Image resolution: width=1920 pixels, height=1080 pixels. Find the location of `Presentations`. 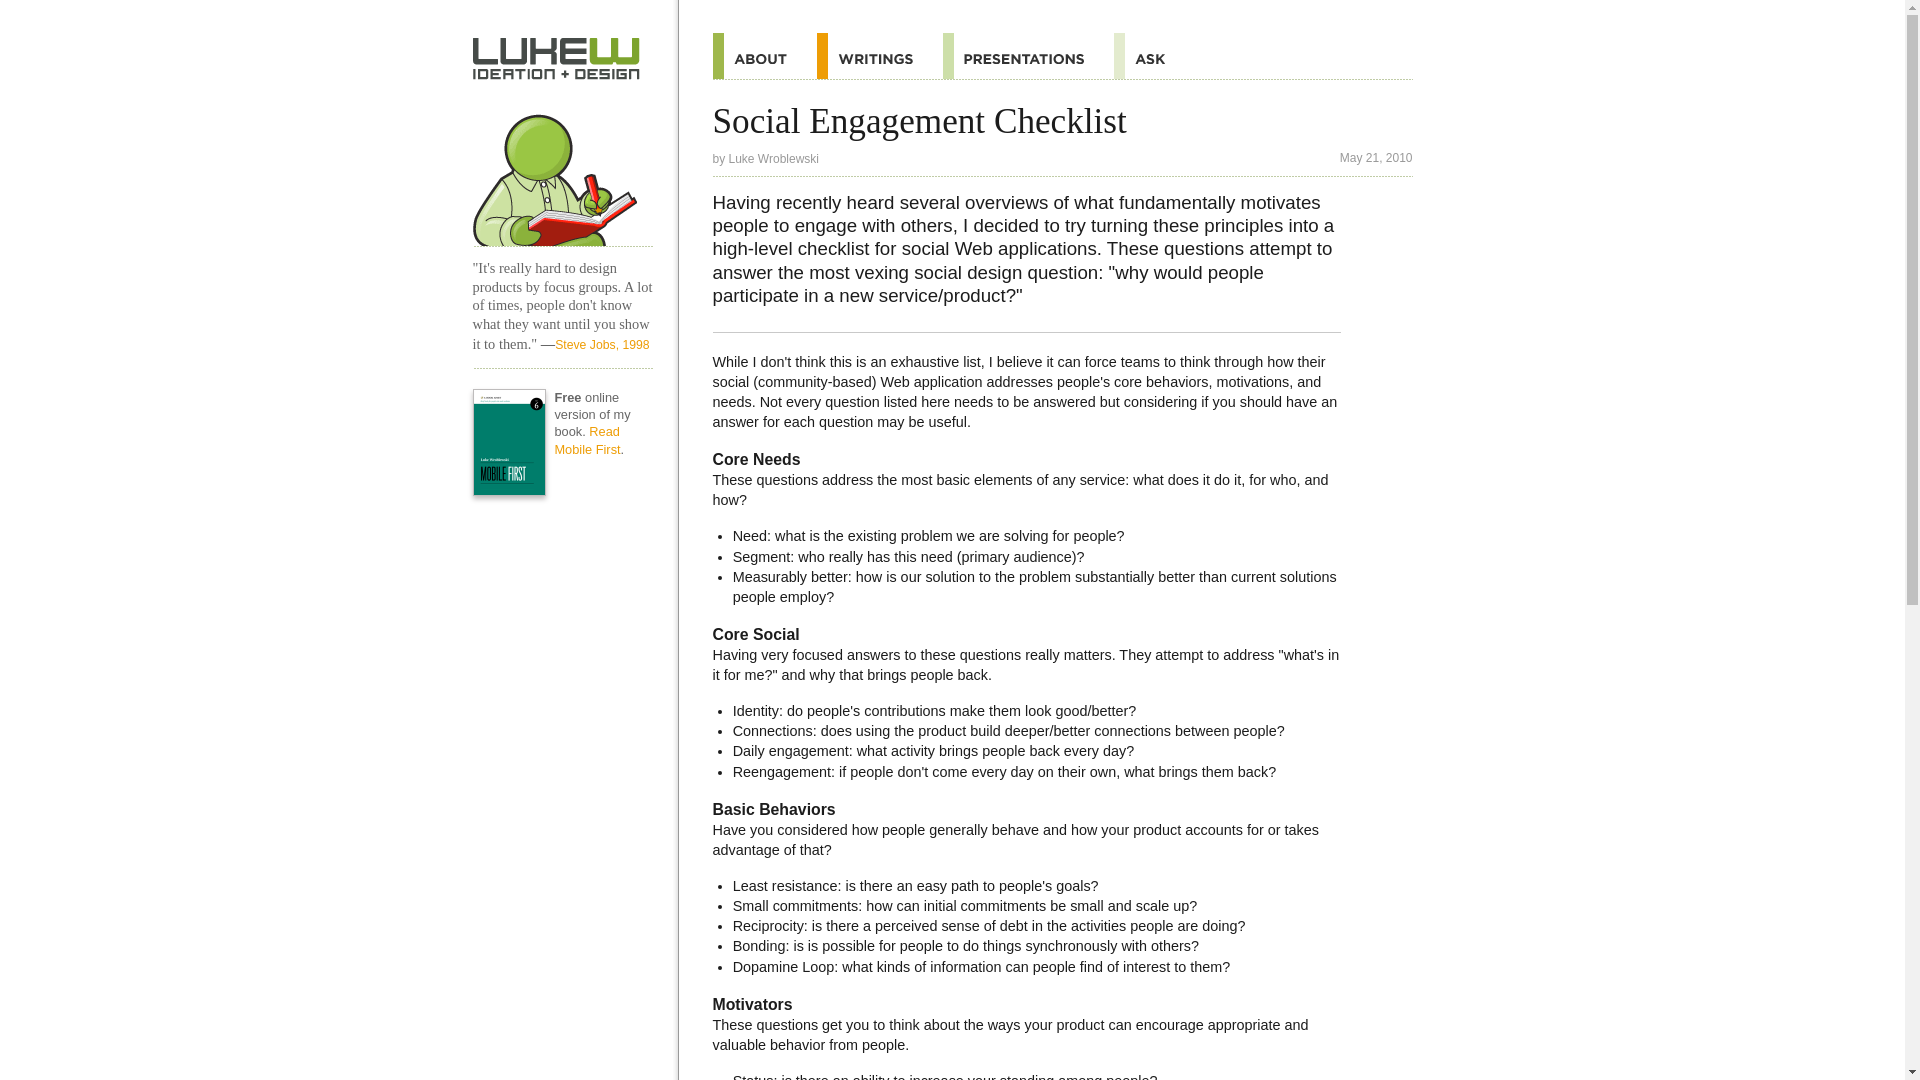

Presentations is located at coordinates (1028, 56).